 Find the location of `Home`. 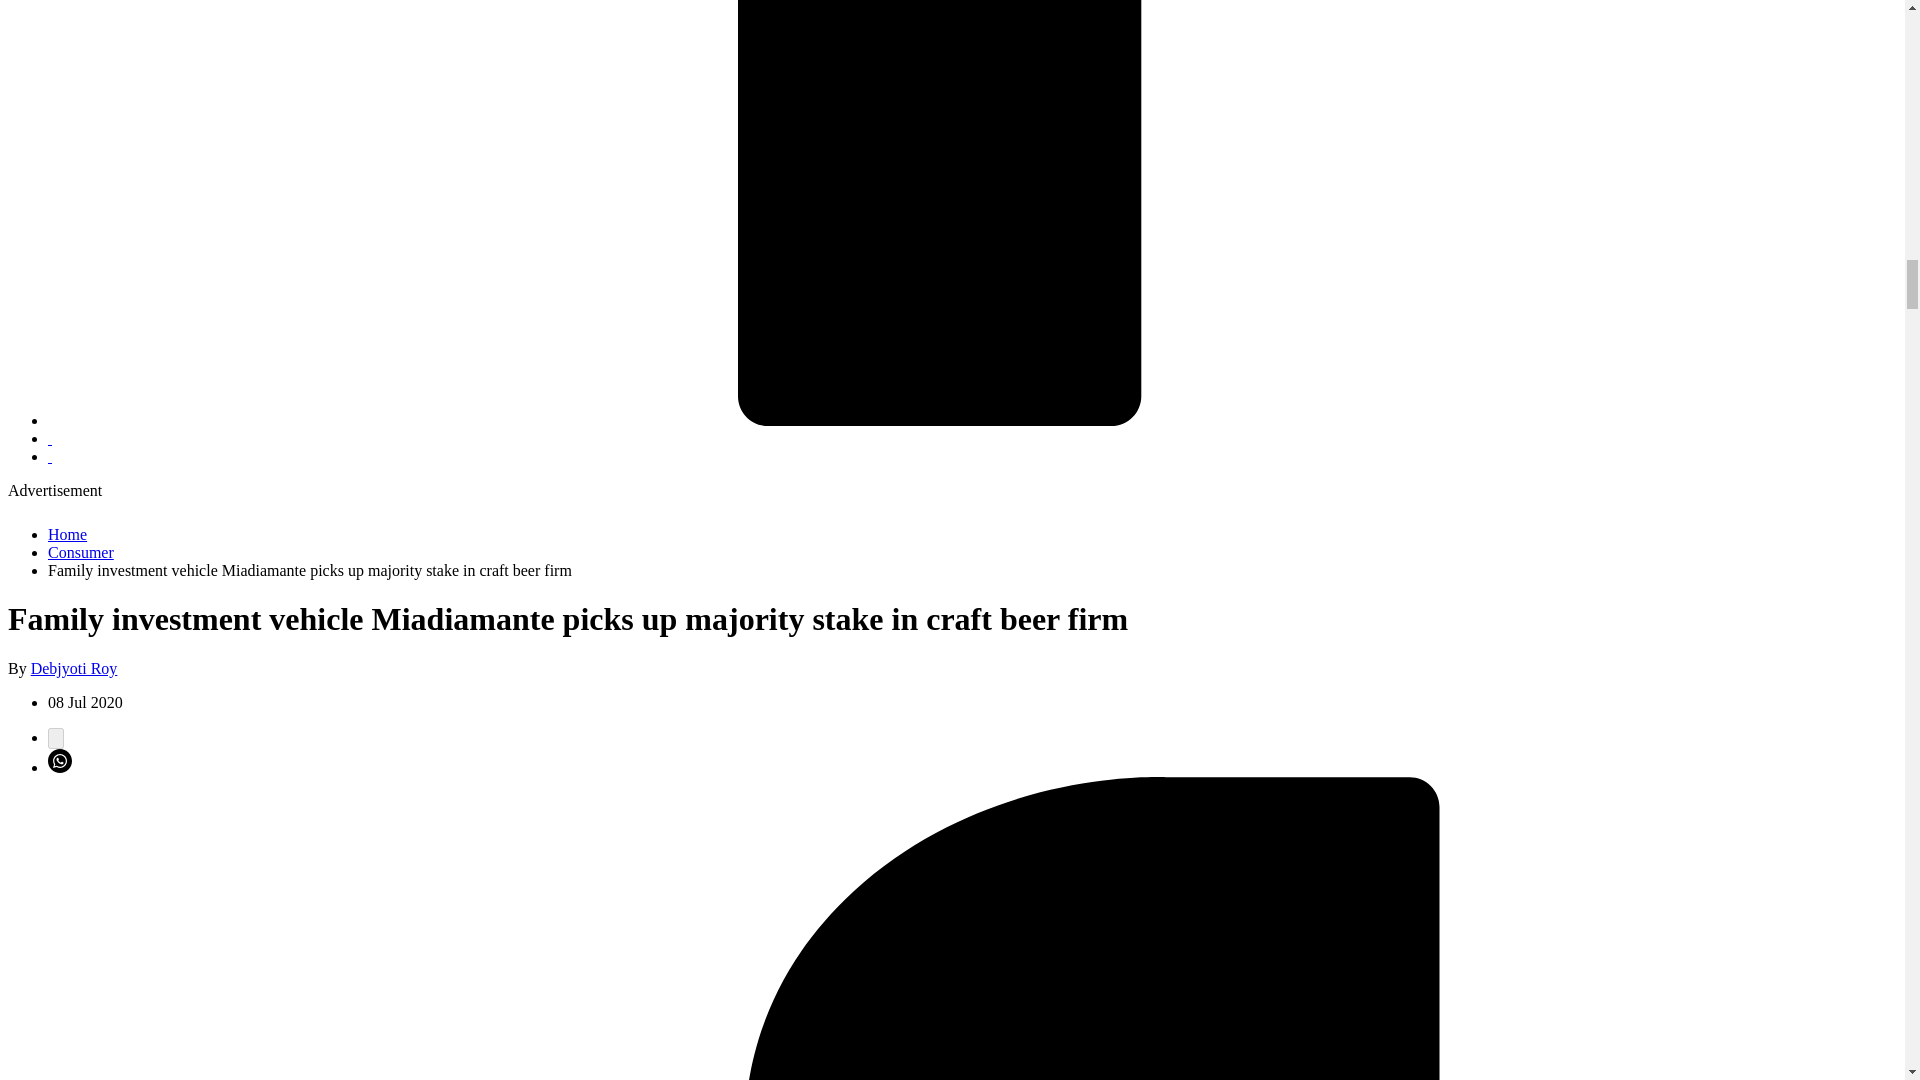

Home is located at coordinates (67, 534).